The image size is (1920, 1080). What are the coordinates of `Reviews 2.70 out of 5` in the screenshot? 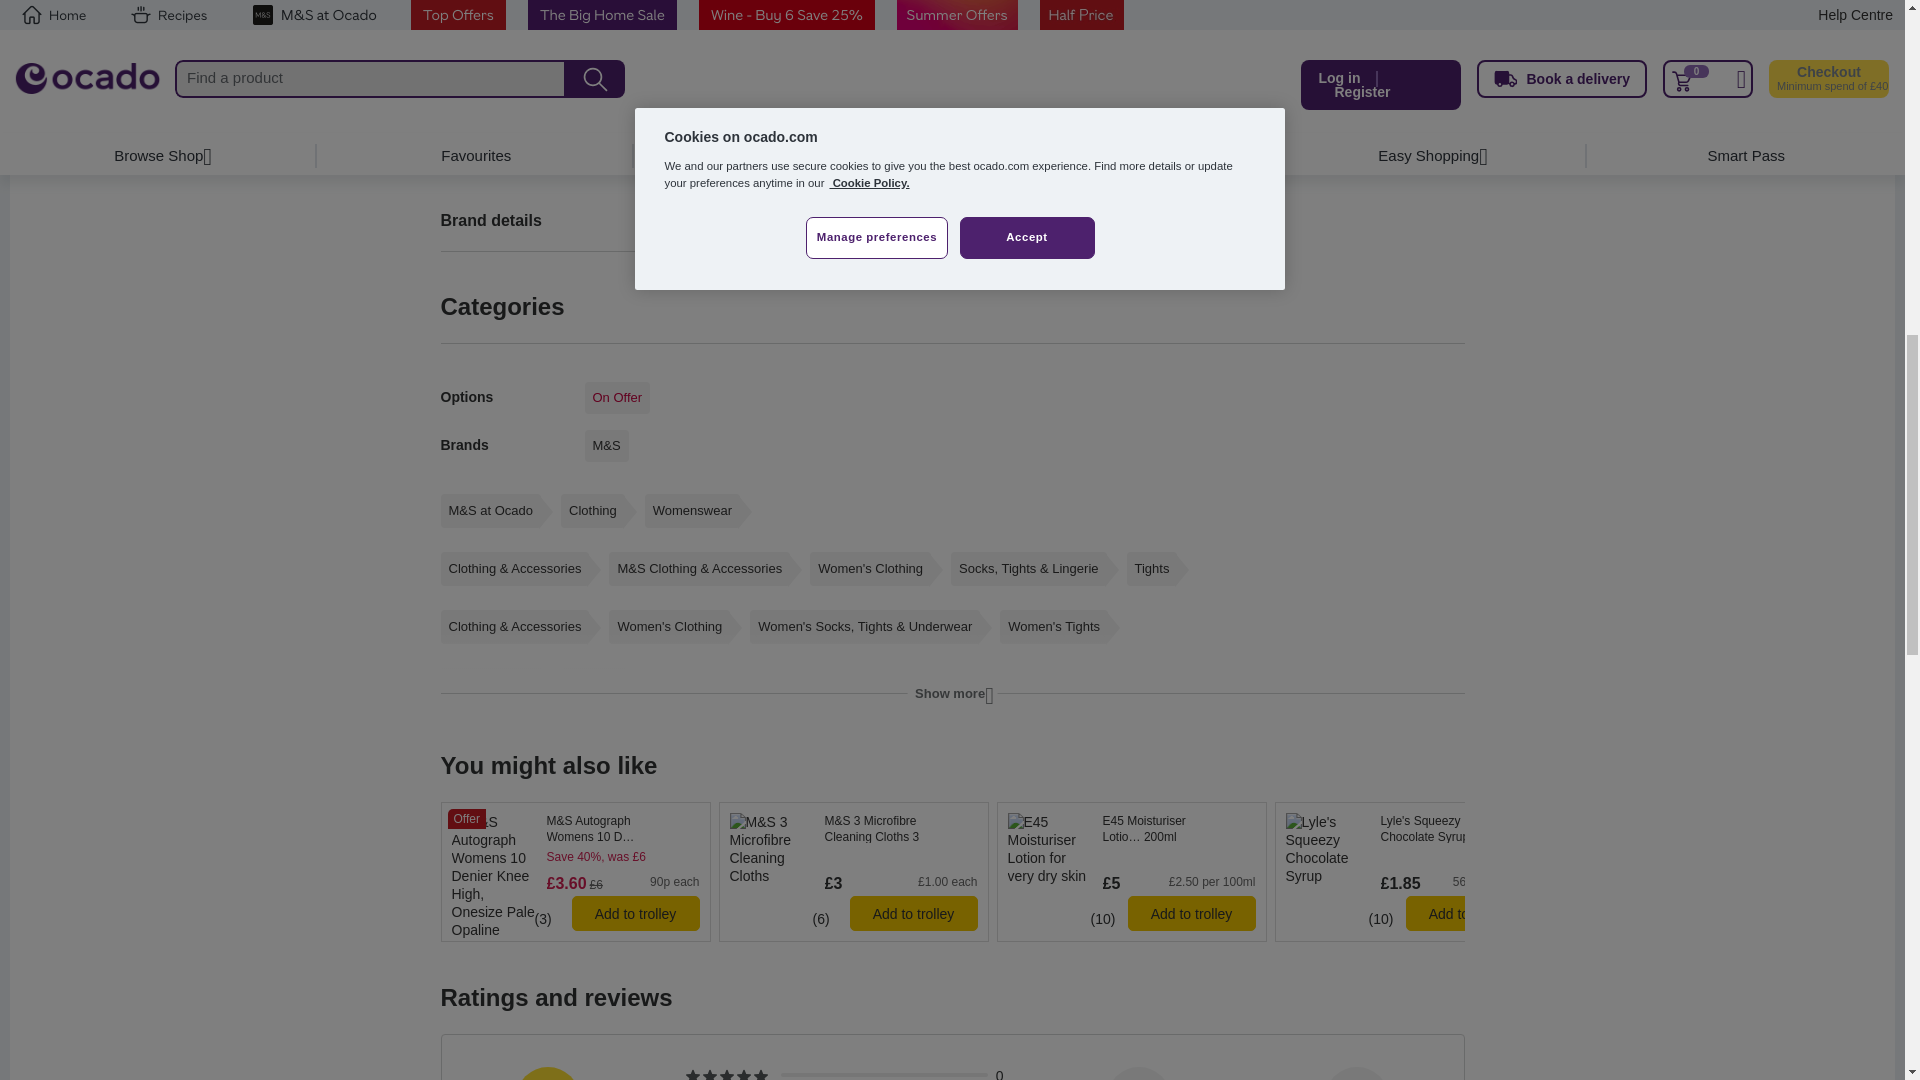 It's located at (475, 918).